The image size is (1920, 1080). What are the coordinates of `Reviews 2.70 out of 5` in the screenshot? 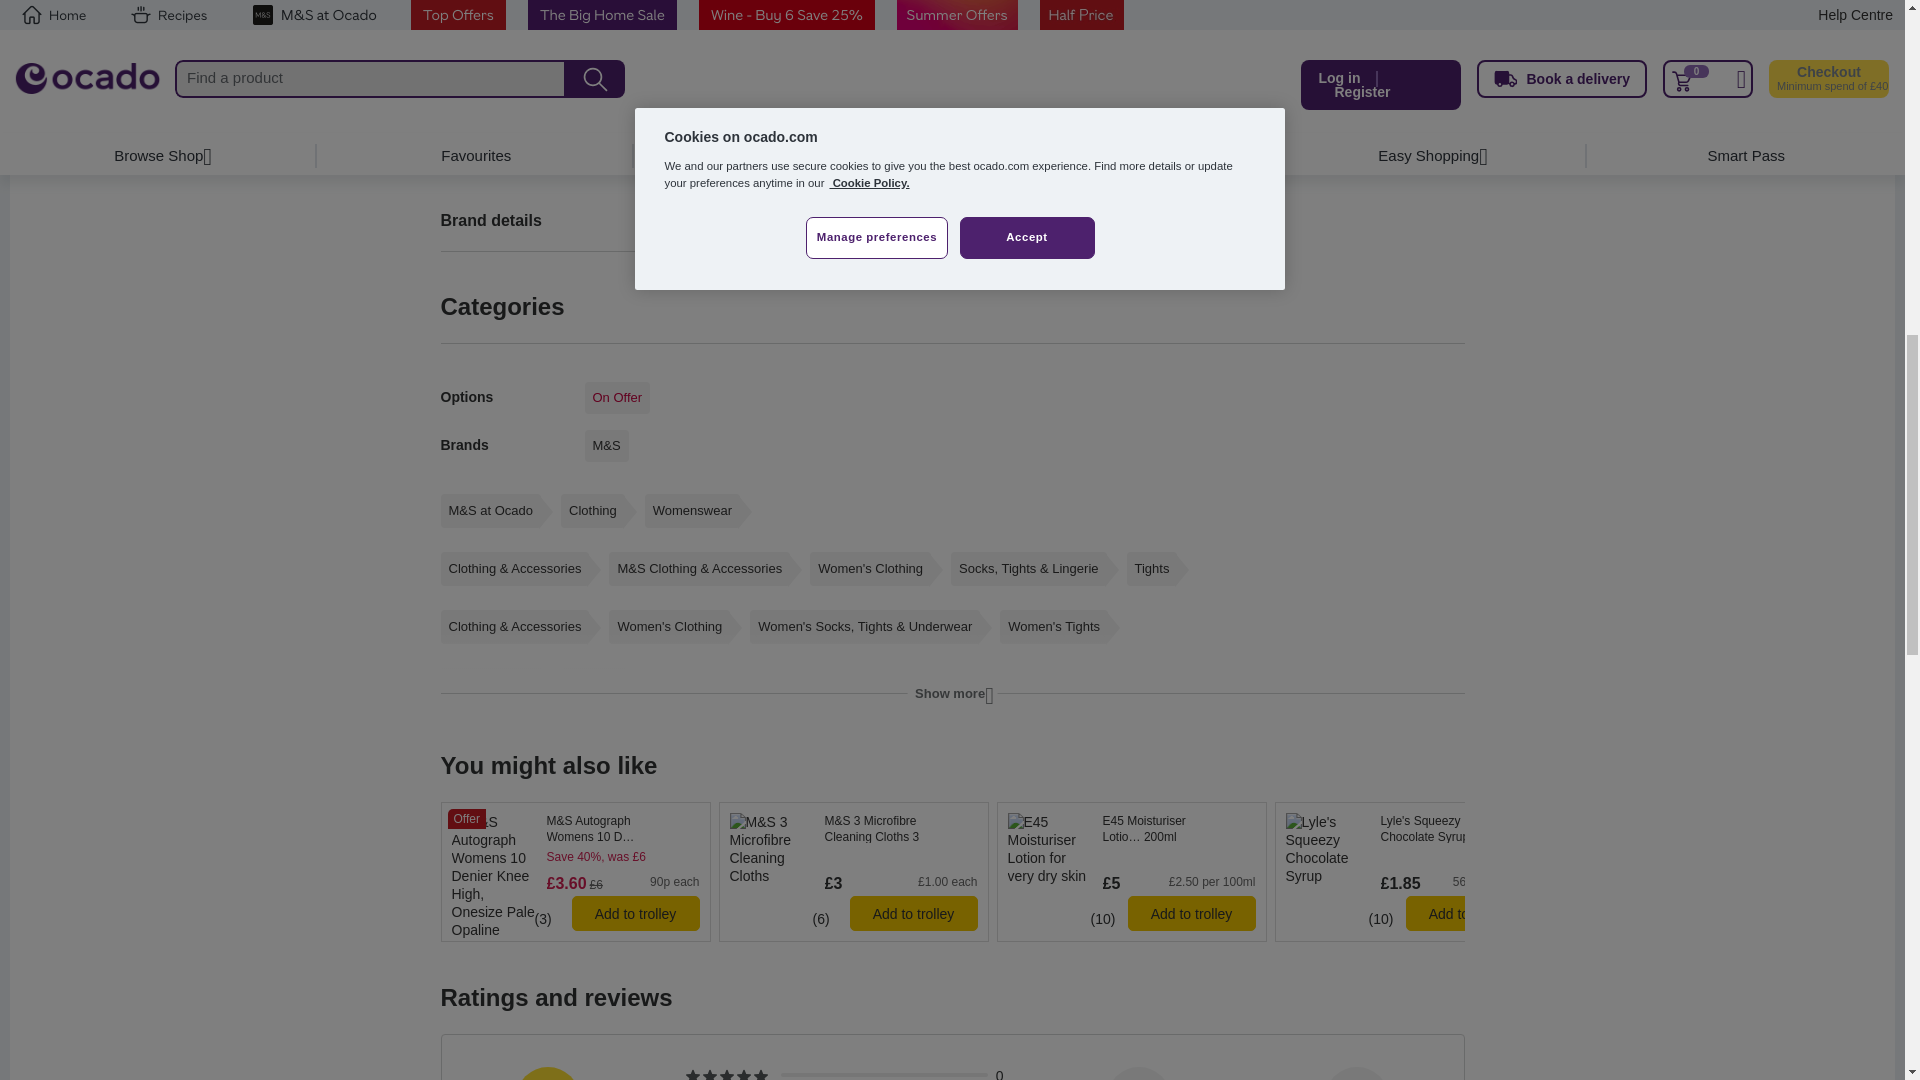 It's located at (475, 918).